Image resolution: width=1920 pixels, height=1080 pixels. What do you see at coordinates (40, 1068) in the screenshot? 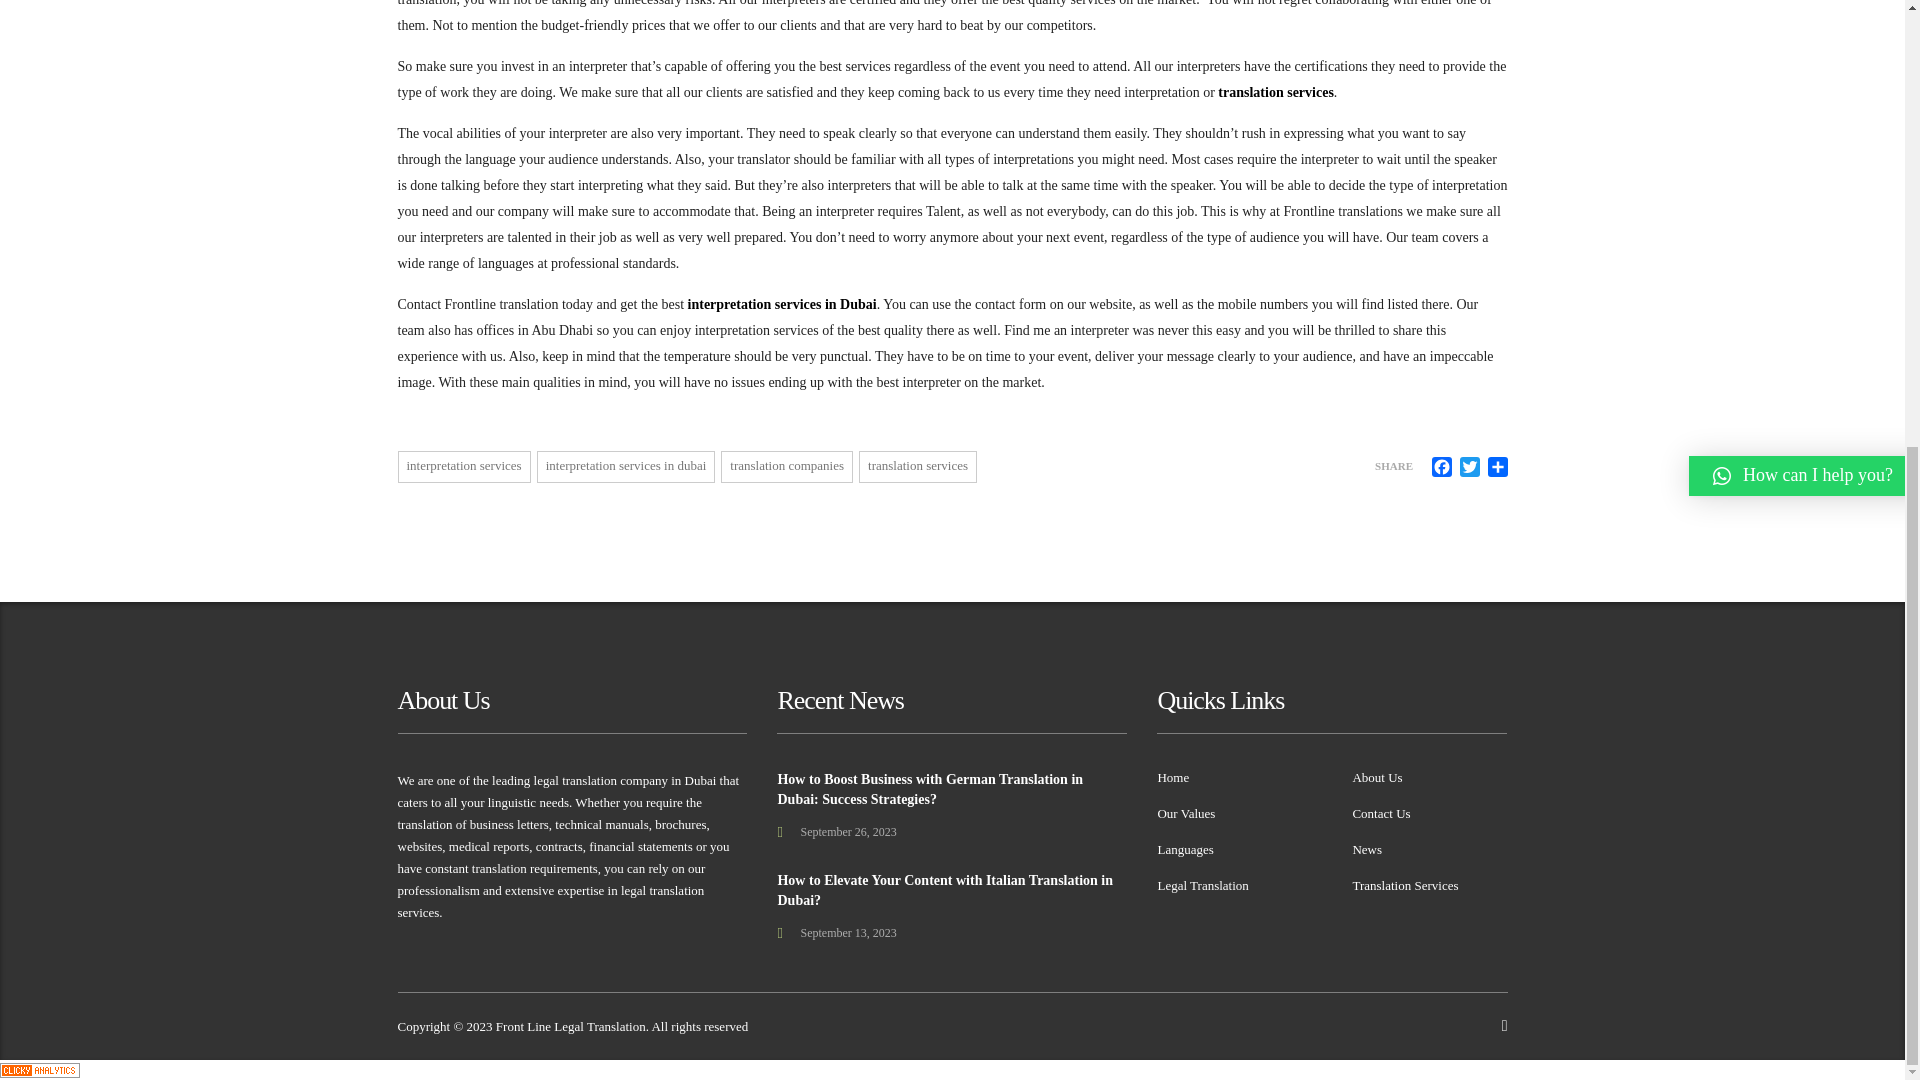
I see `Web Statistics` at bounding box center [40, 1068].